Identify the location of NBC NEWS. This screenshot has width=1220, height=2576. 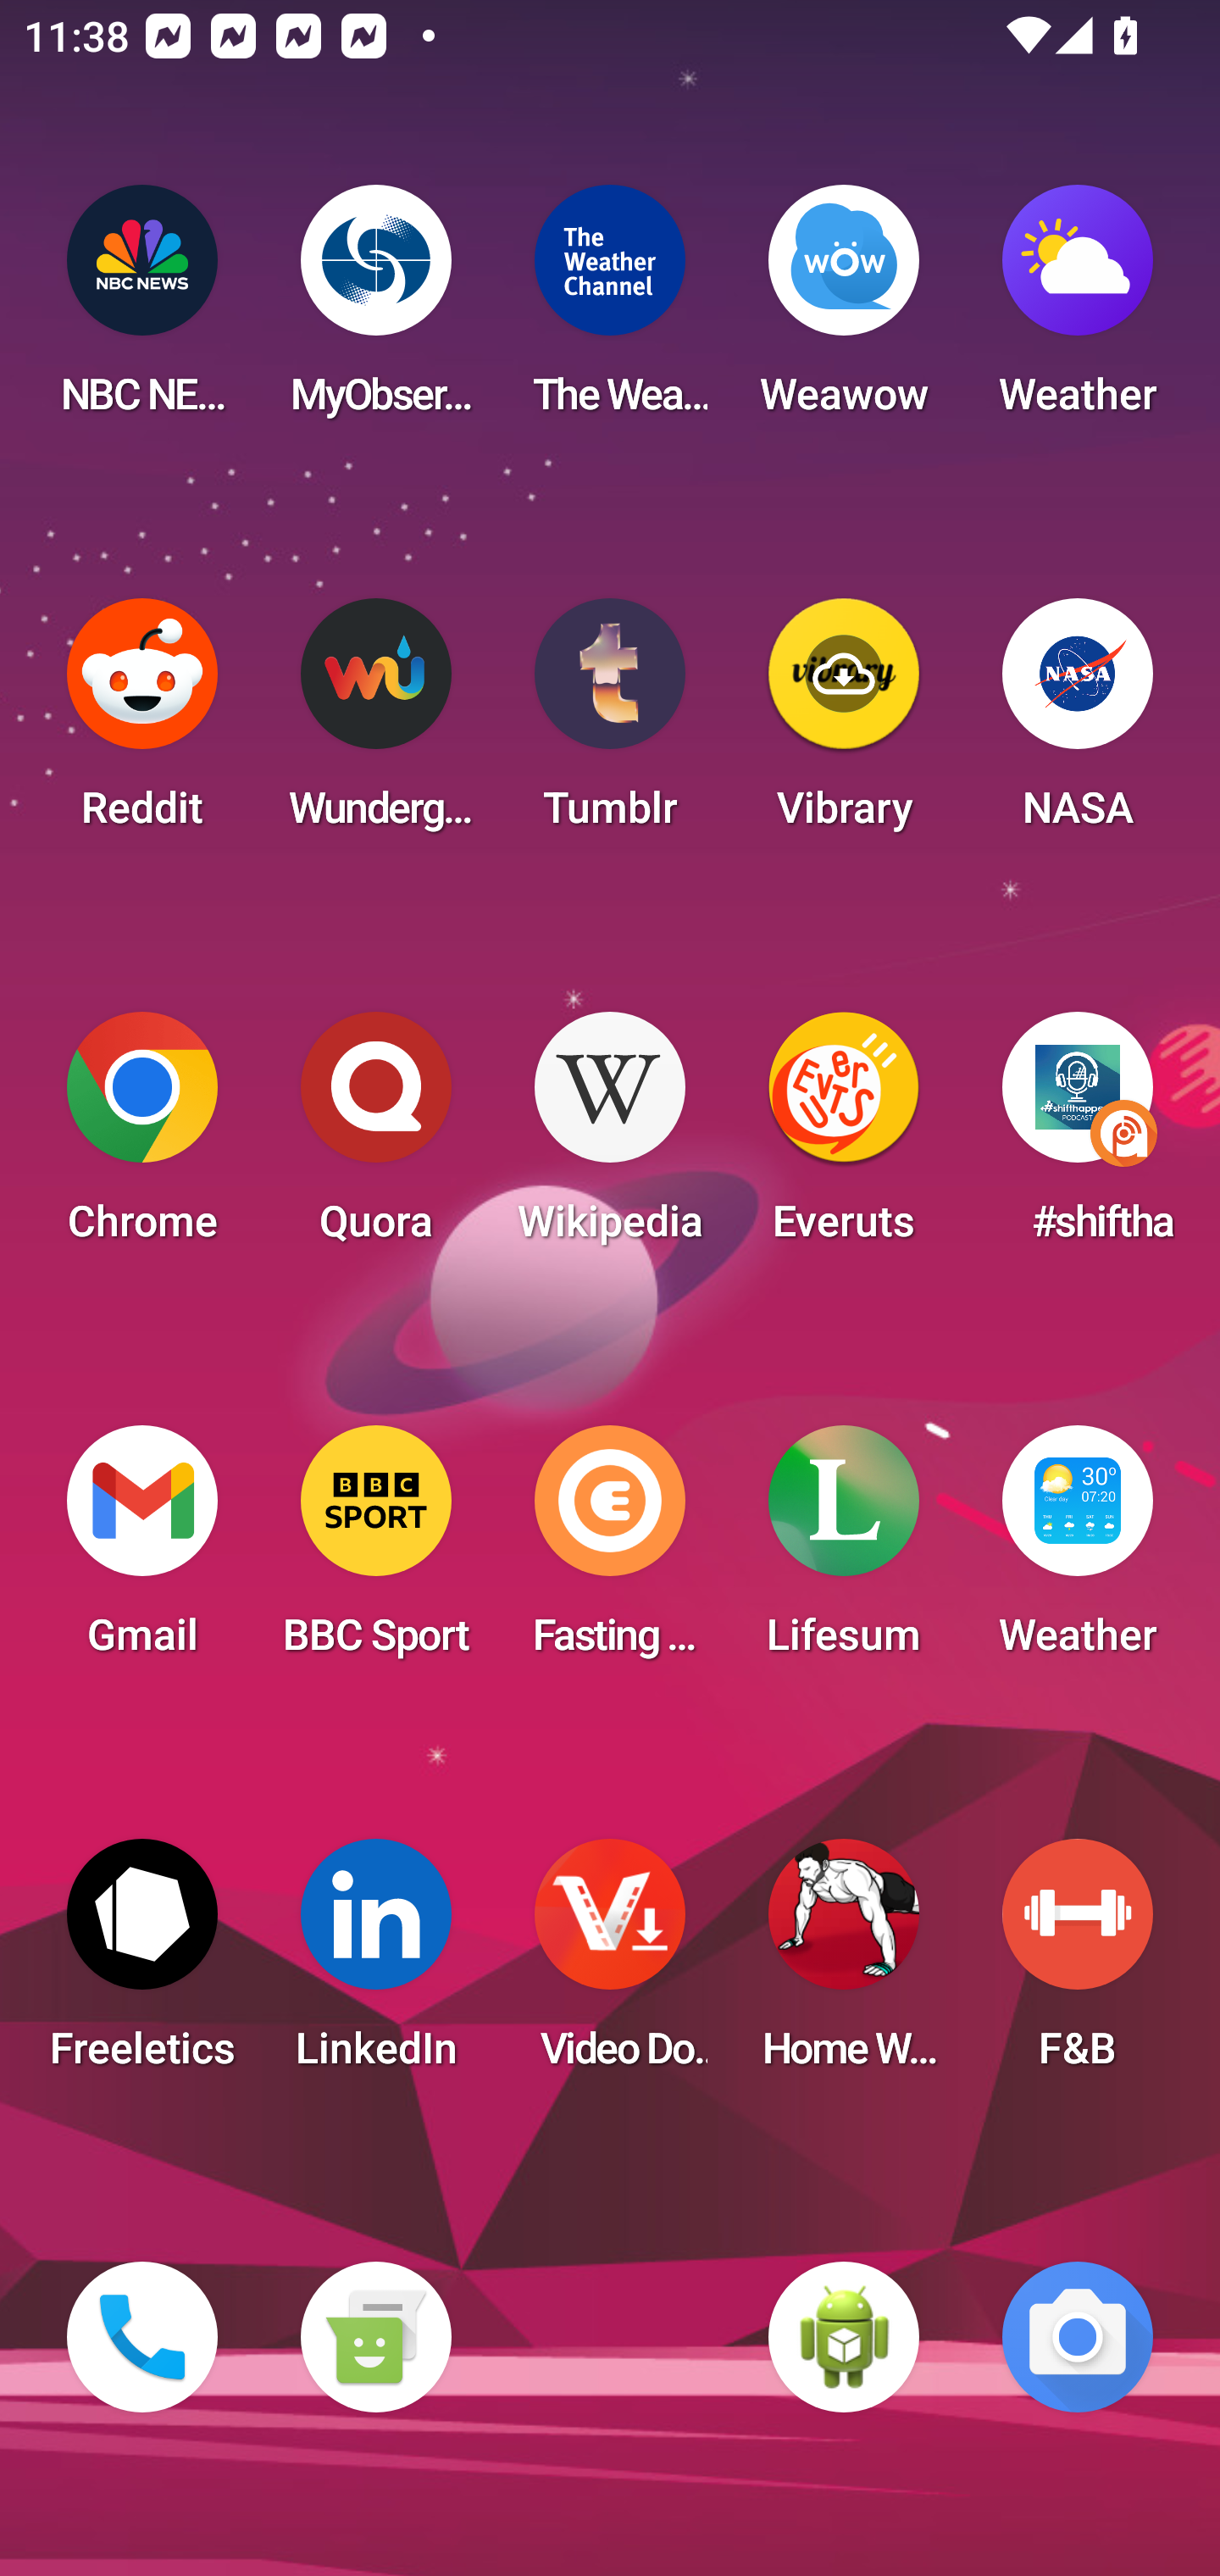
(142, 310).